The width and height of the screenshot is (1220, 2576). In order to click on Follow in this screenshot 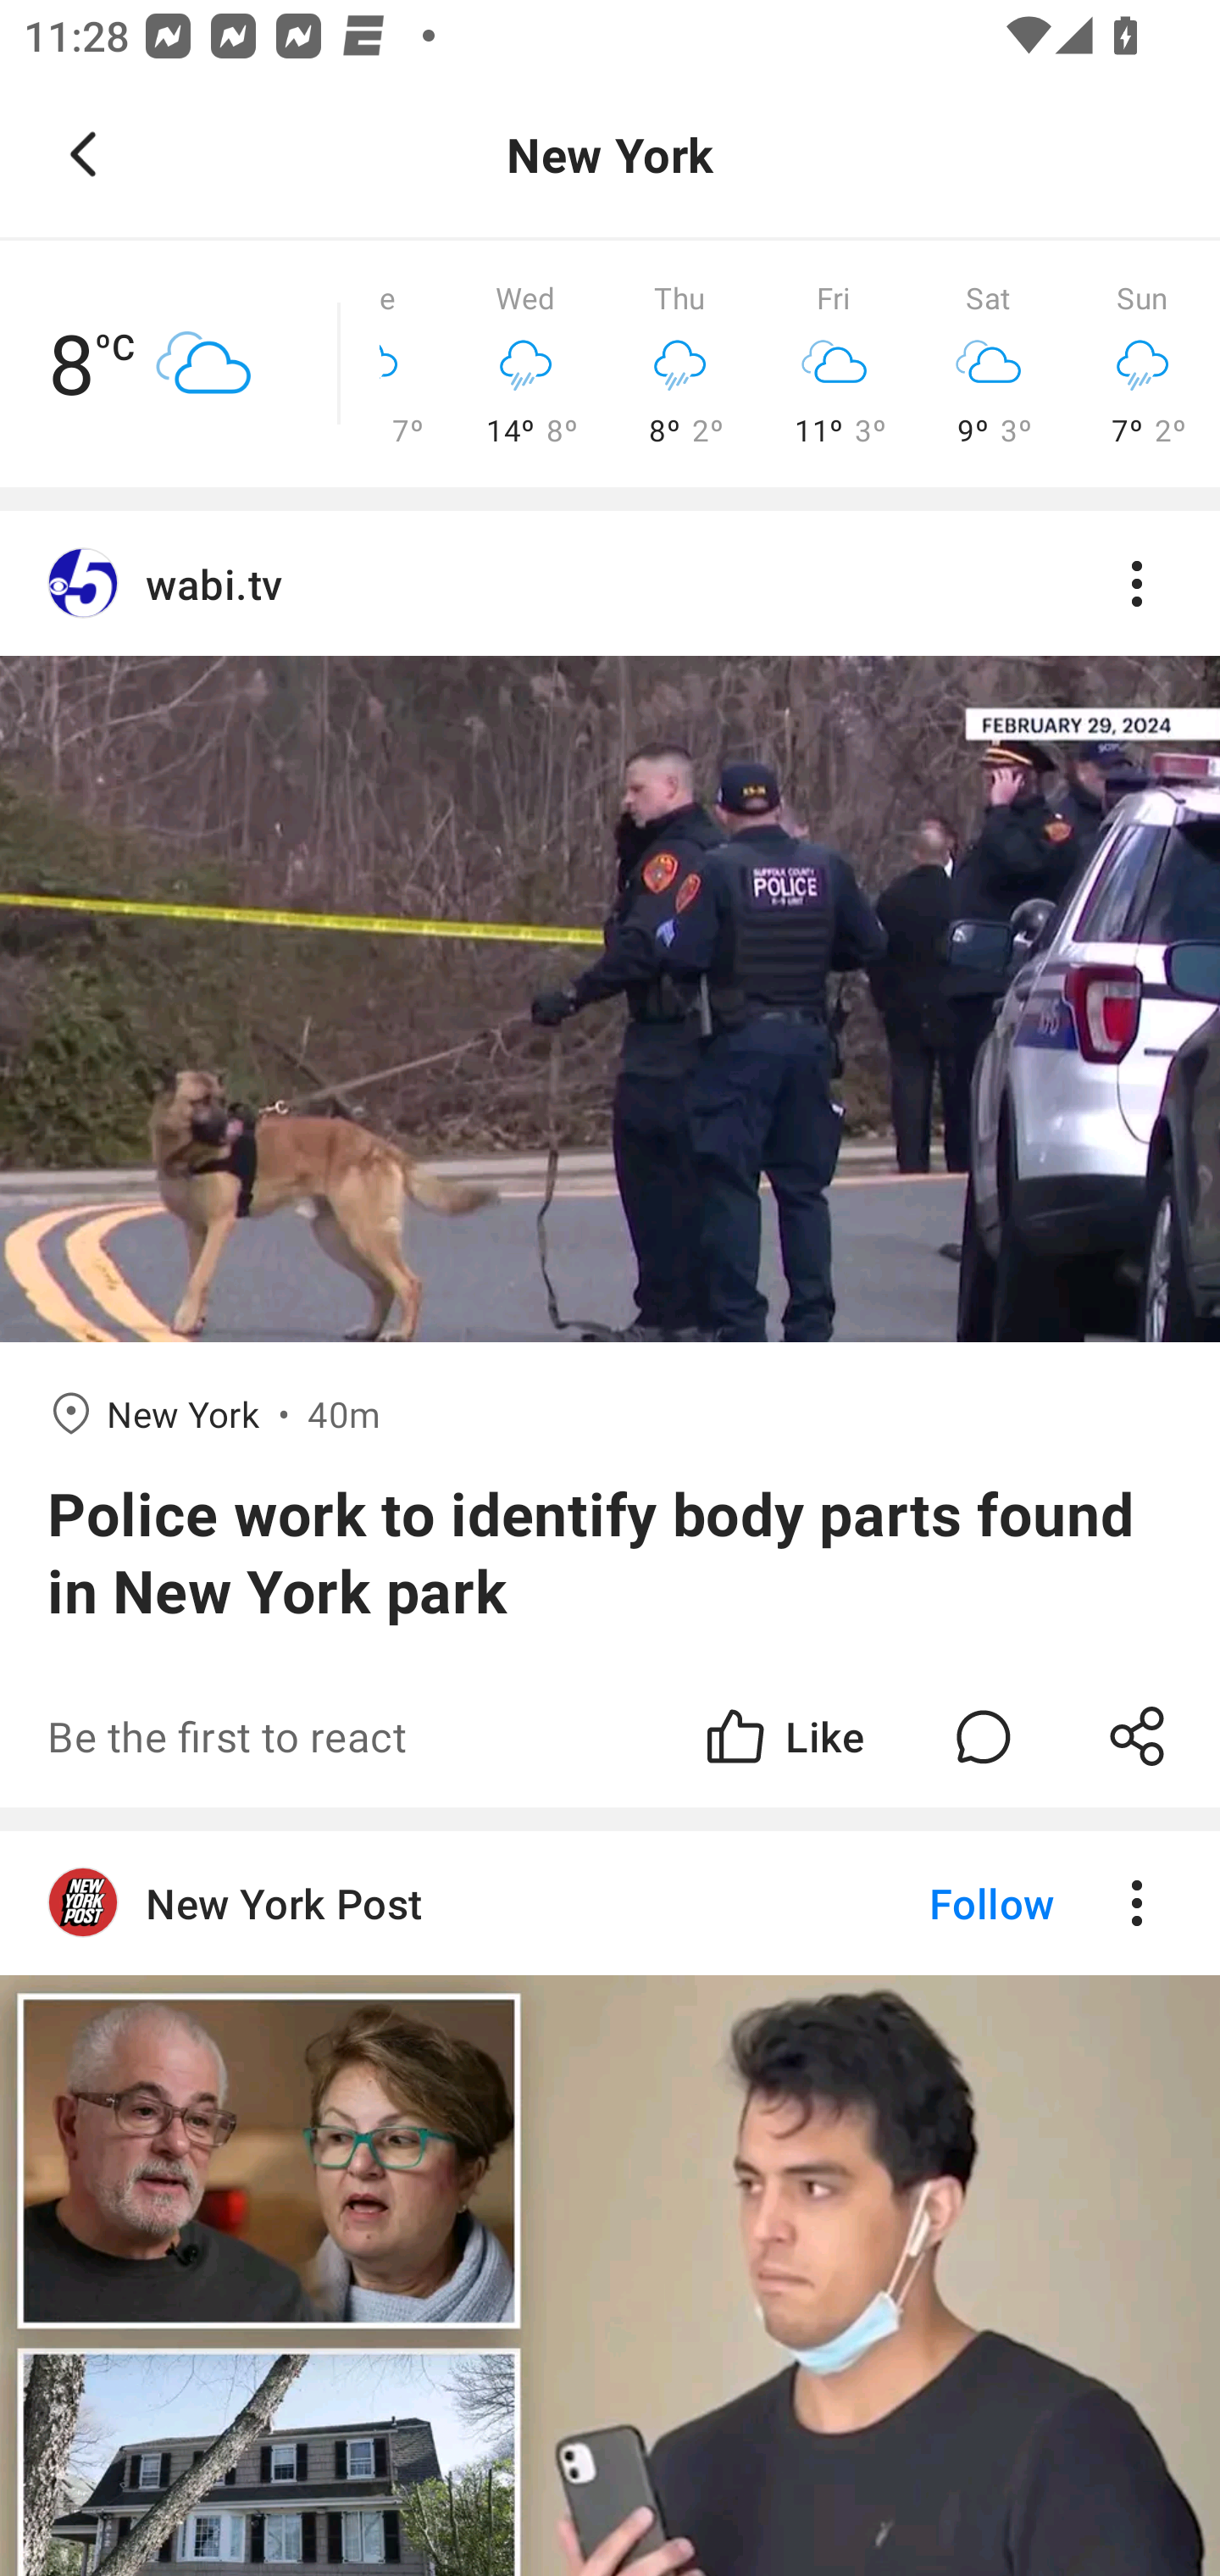, I will do `click(935, 1903)`.